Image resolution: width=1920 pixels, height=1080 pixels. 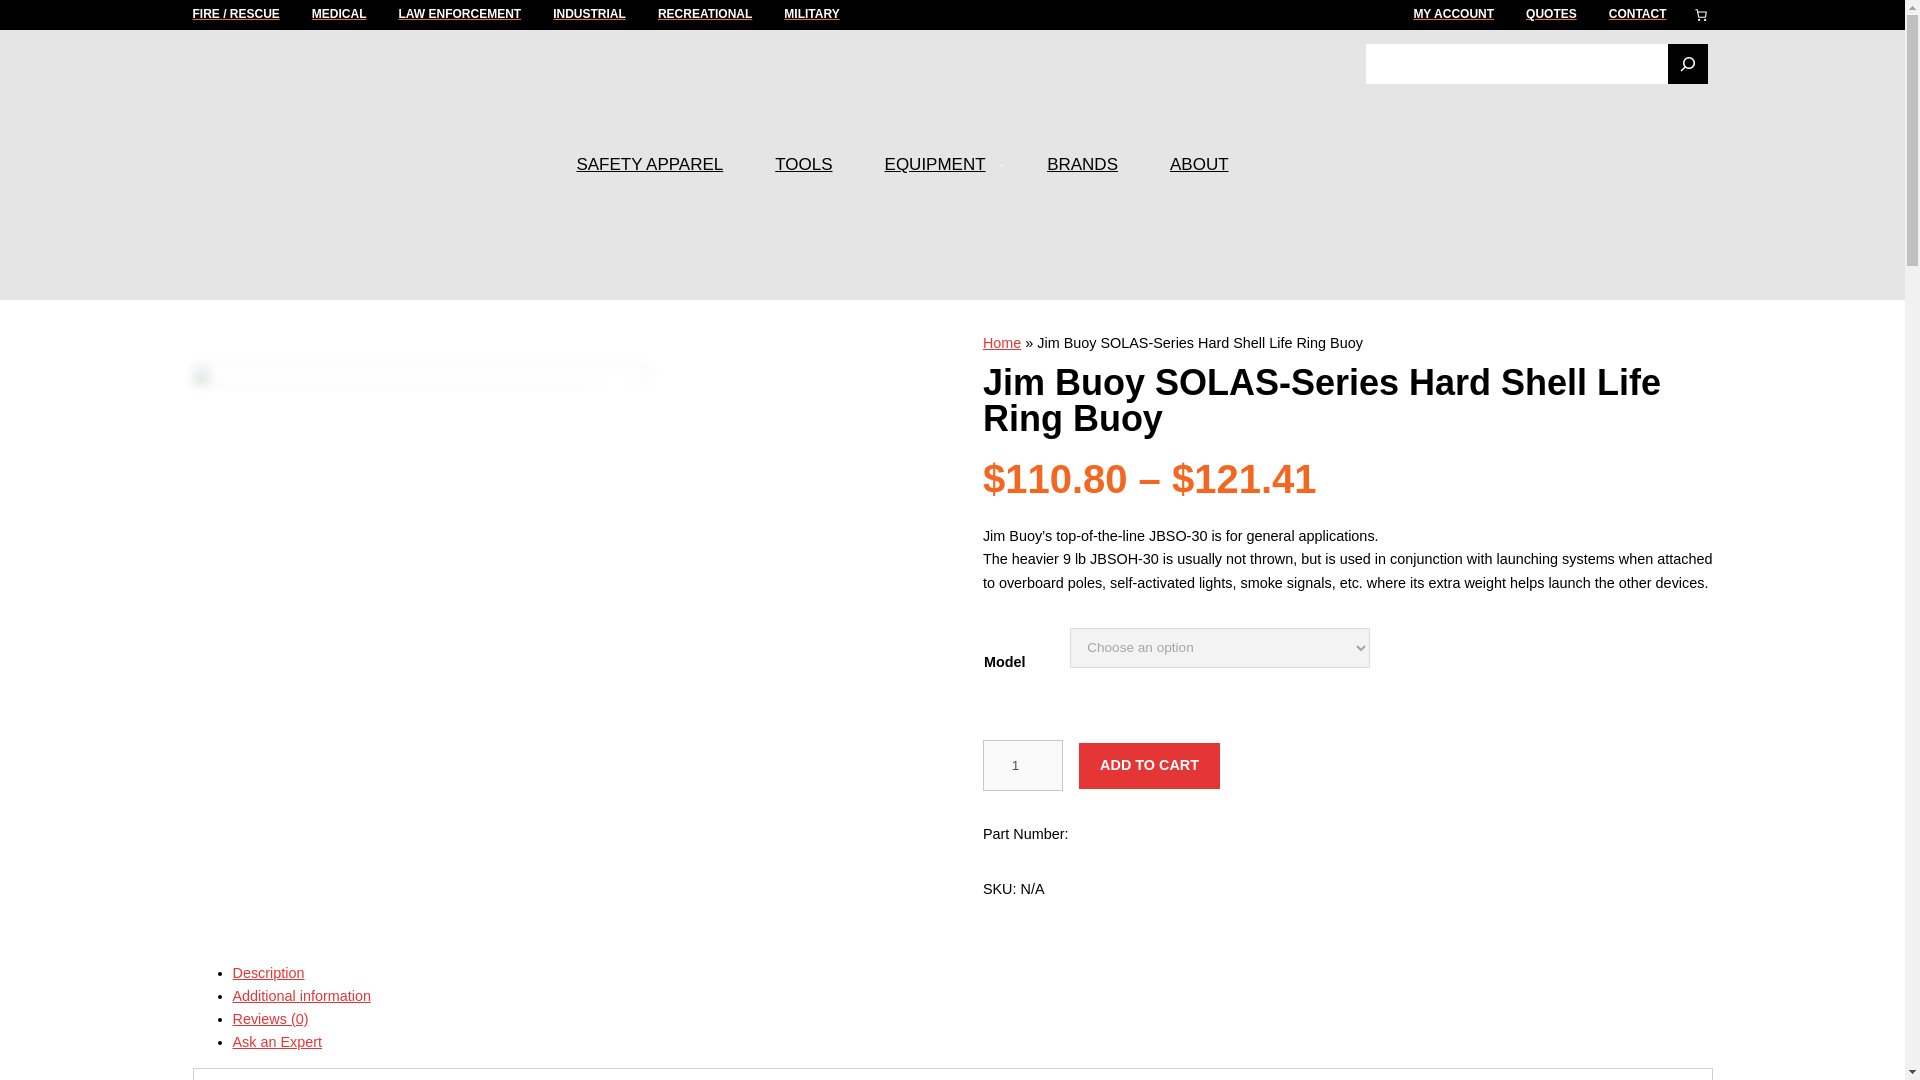 I want to click on QUOTES, so click(x=1551, y=14).